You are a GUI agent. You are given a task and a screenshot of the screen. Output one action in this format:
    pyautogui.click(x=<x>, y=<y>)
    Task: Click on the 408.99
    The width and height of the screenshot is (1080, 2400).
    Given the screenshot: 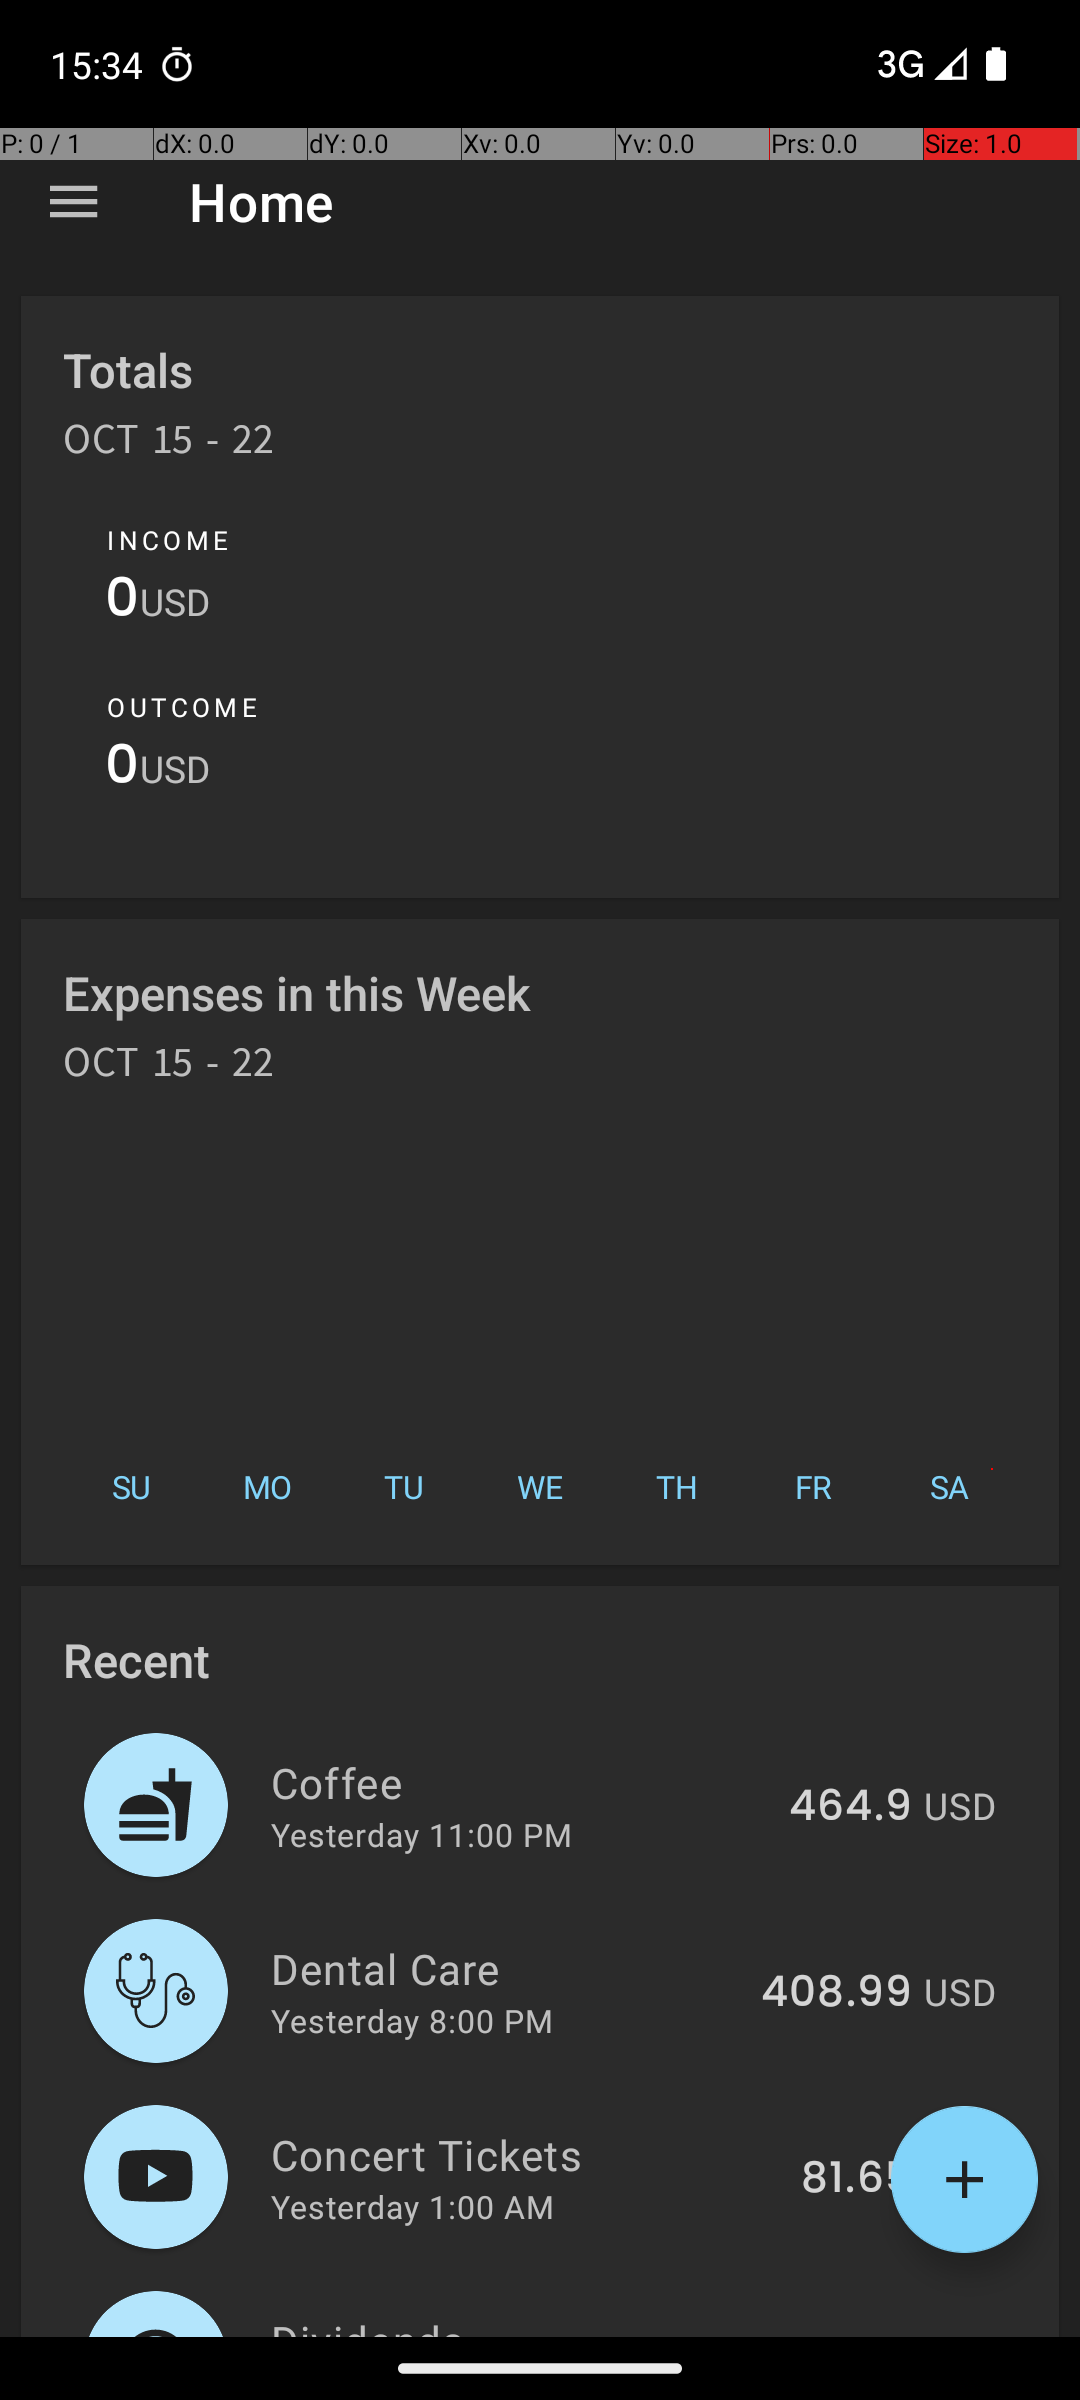 What is the action you would take?
    pyautogui.click(x=836, y=1993)
    